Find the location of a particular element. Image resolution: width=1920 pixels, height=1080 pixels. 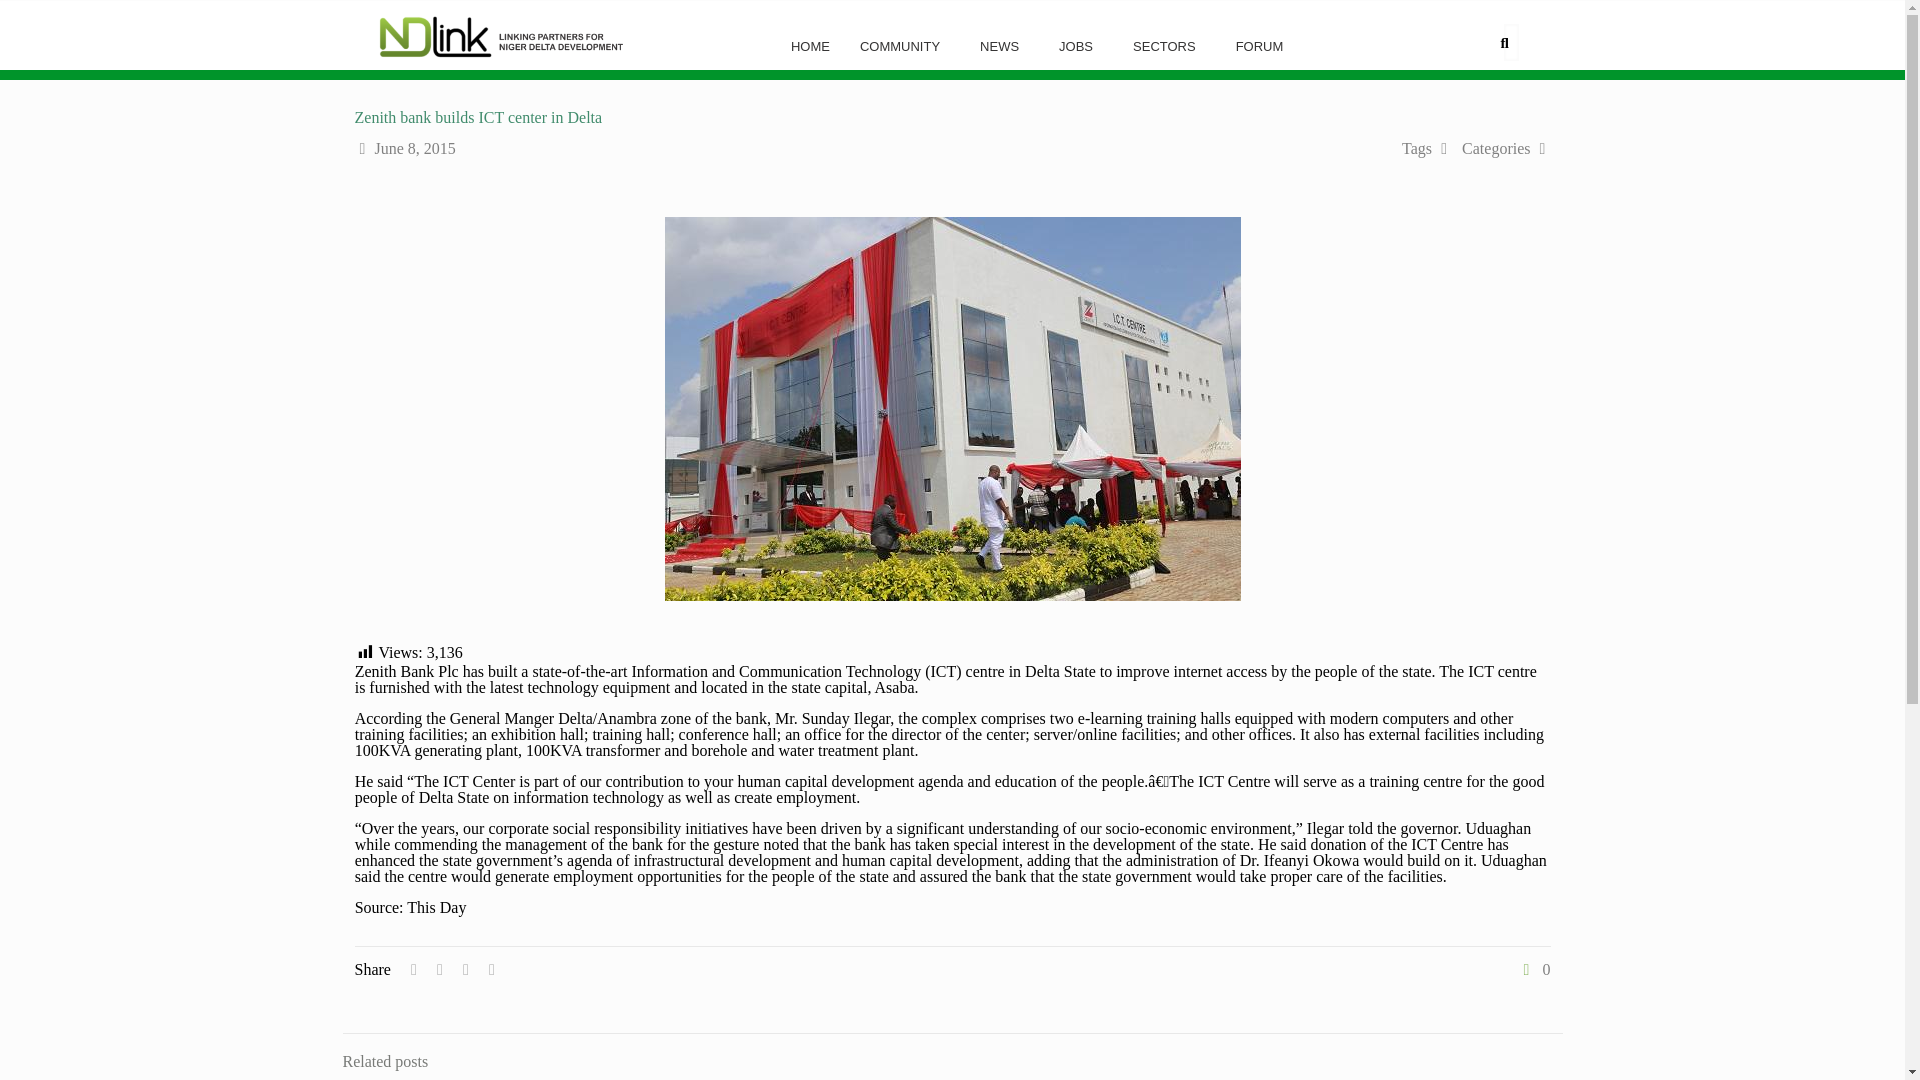

JOBS is located at coordinates (1080, 46).